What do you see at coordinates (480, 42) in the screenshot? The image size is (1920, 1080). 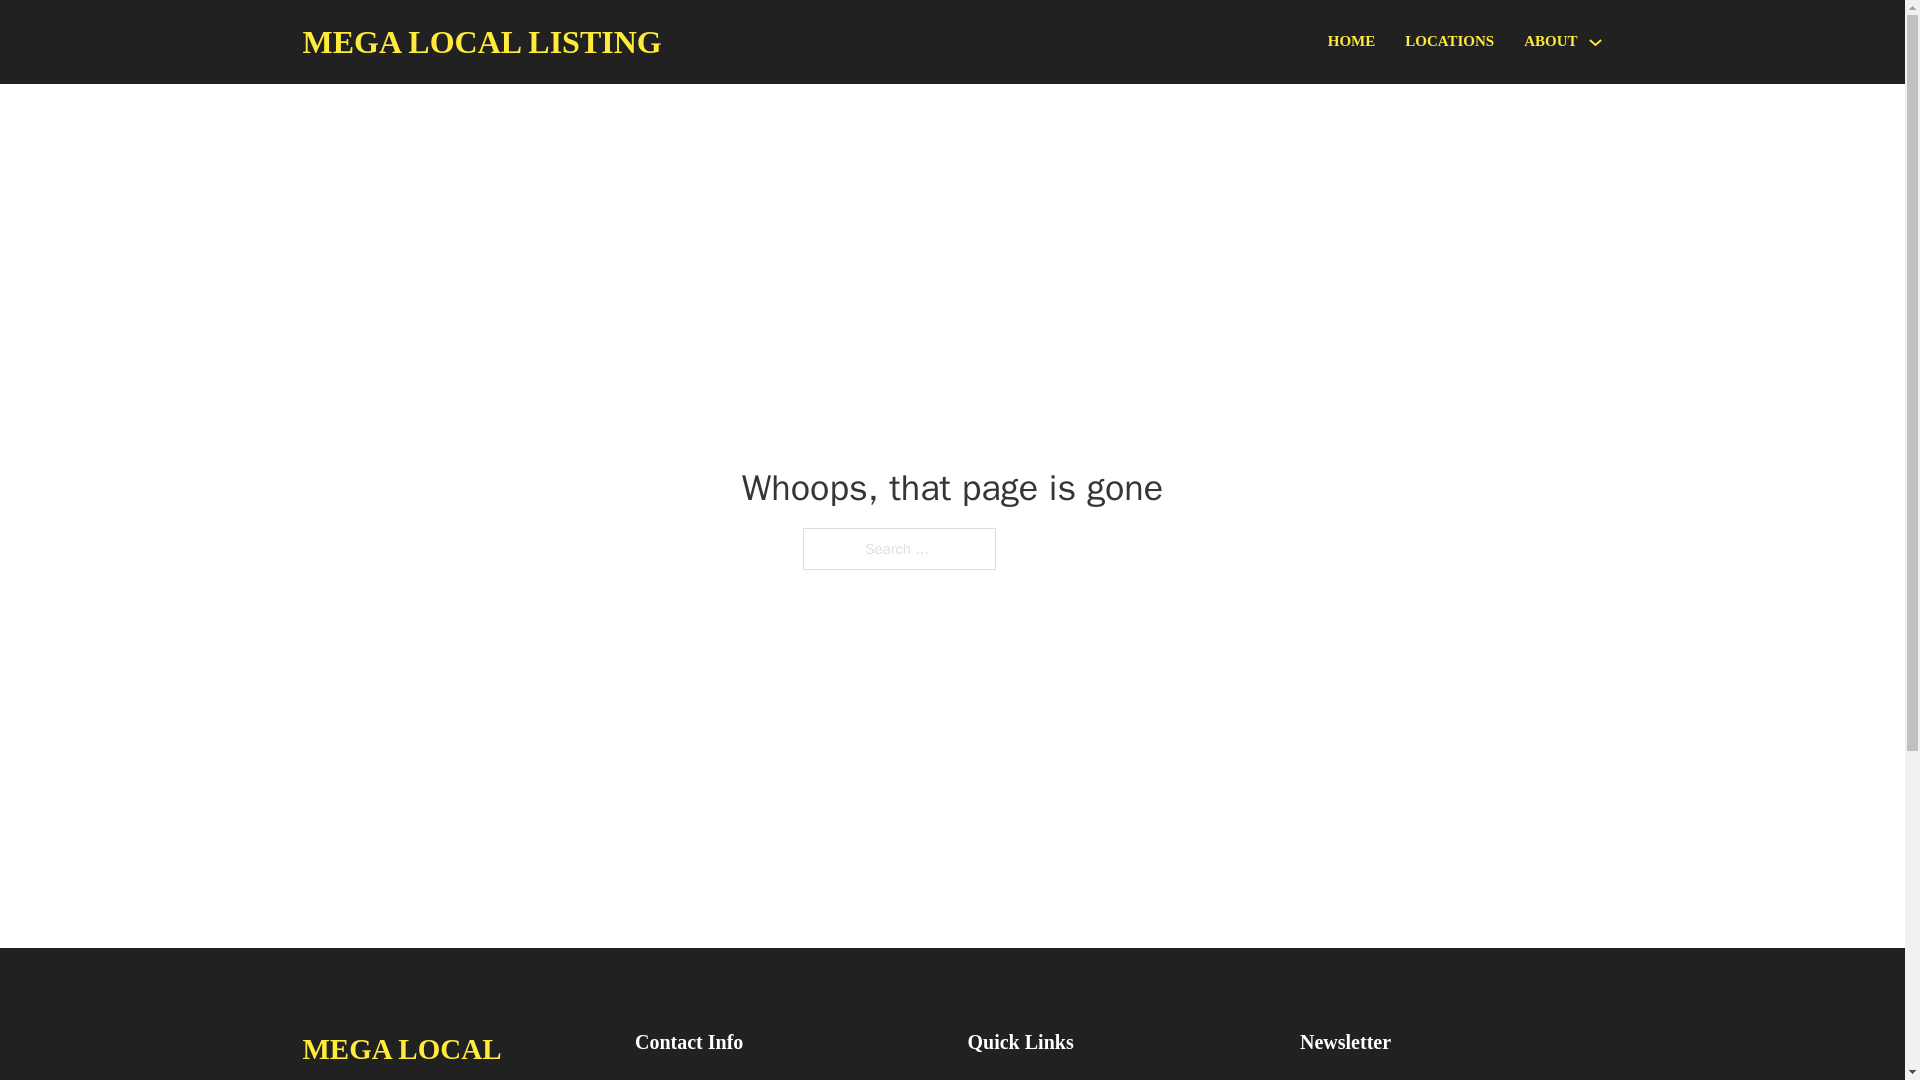 I see `MEGA LOCAL LISTING` at bounding box center [480, 42].